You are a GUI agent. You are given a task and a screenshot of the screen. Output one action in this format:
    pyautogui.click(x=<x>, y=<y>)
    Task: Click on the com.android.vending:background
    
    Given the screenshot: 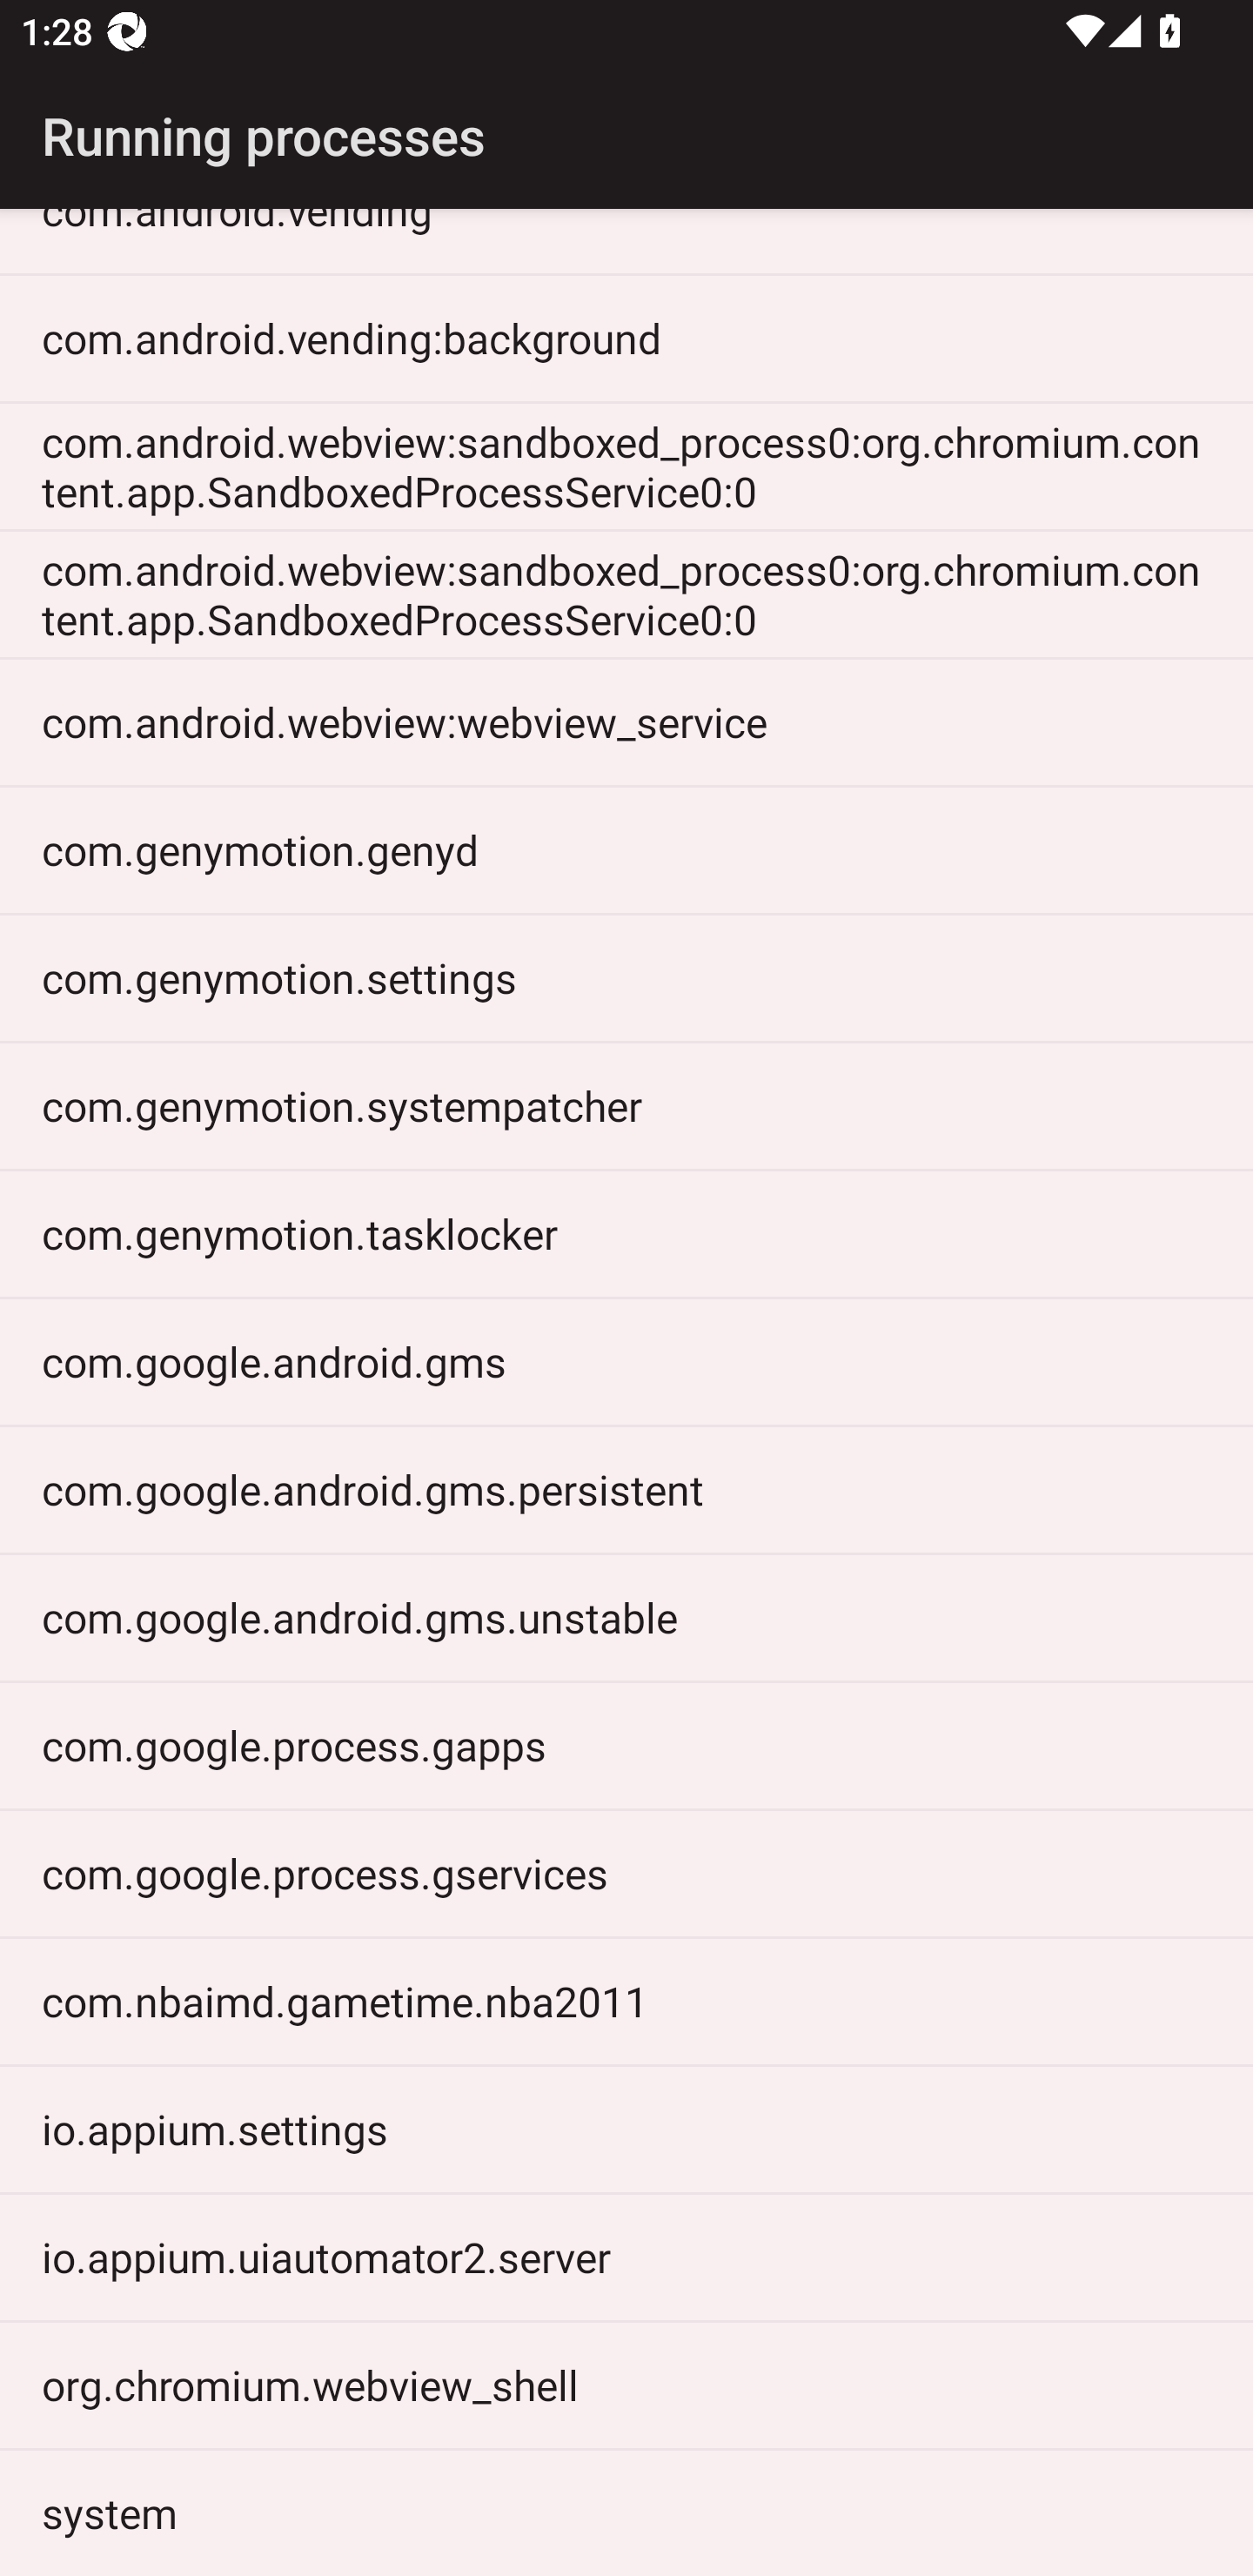 What is the action you would take?
    pyautogui.click(x=626, y=338)
    